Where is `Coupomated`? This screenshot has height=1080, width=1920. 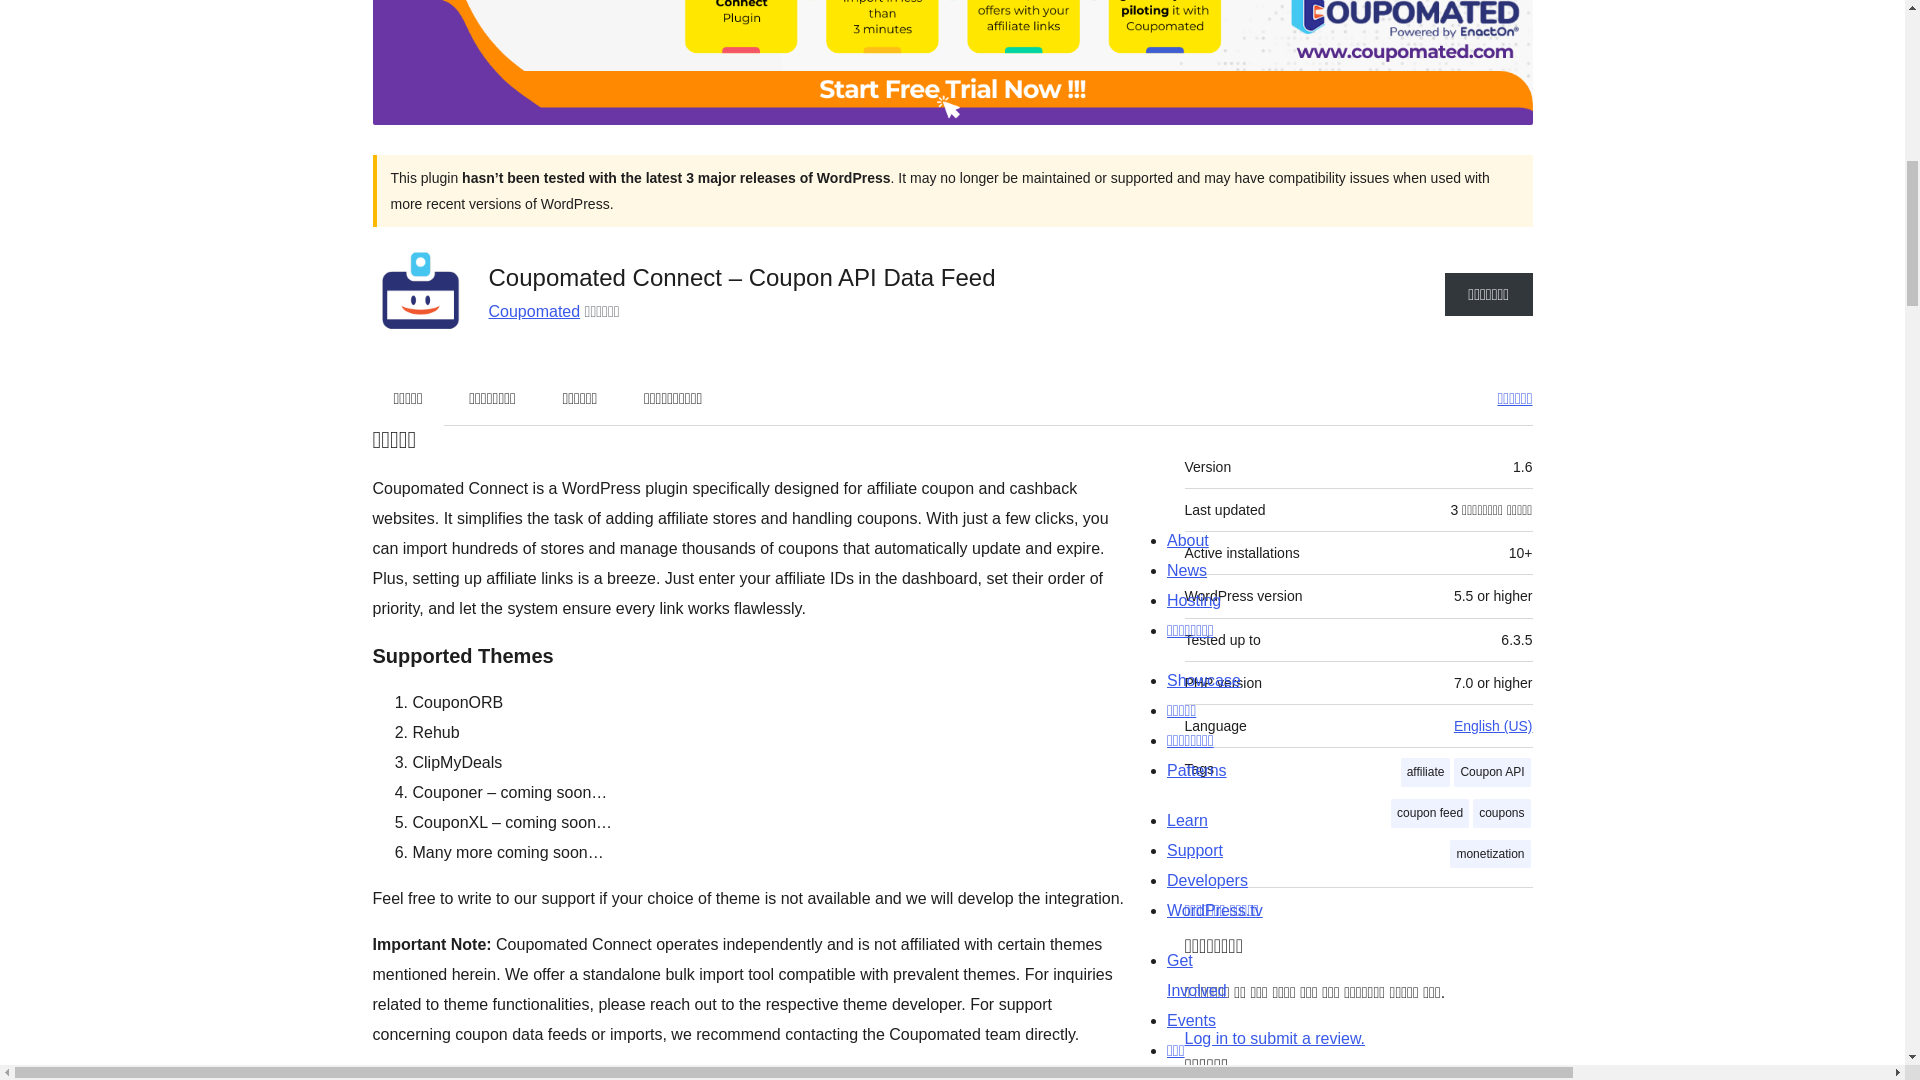 Coupomated is located at coordinates (533, 310).